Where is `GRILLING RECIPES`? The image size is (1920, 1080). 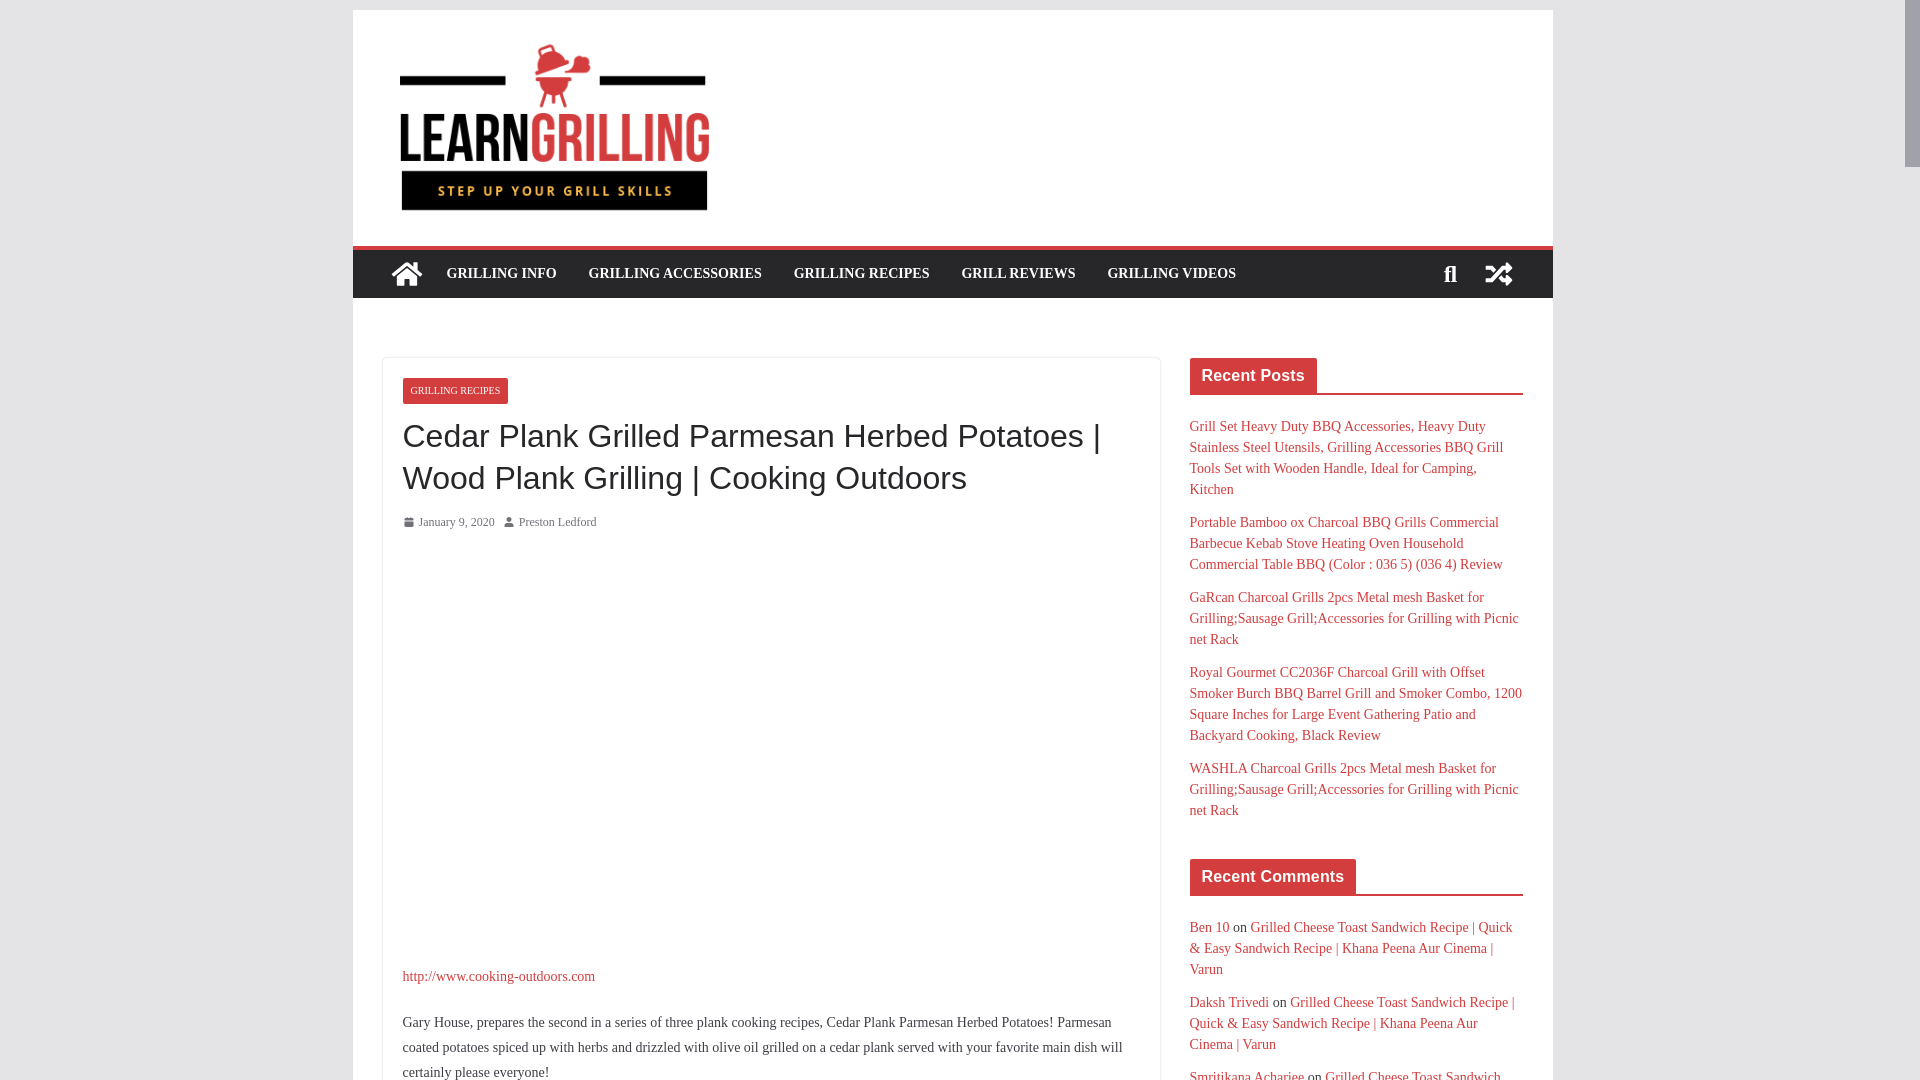
GRILLING RECIPES is located at coordinates (454, 390).